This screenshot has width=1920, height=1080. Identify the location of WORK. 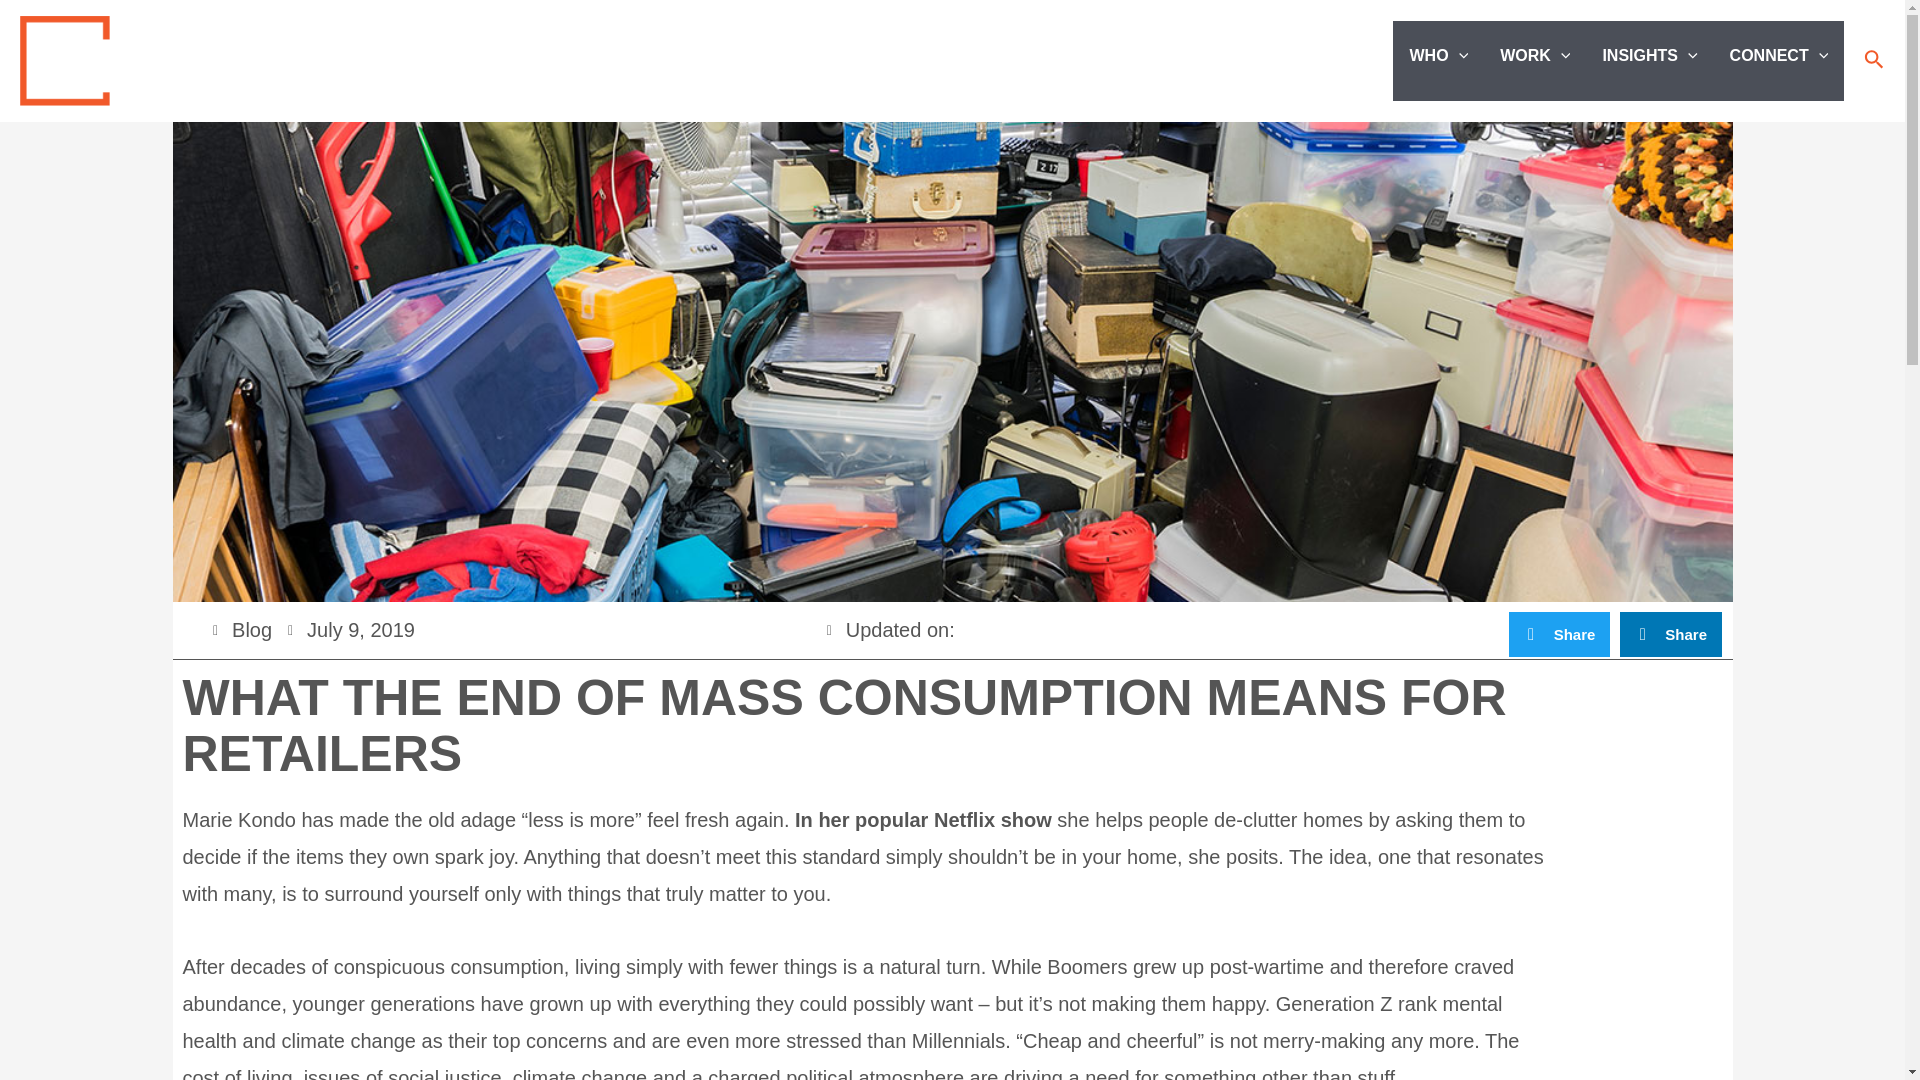
(1534, 55).